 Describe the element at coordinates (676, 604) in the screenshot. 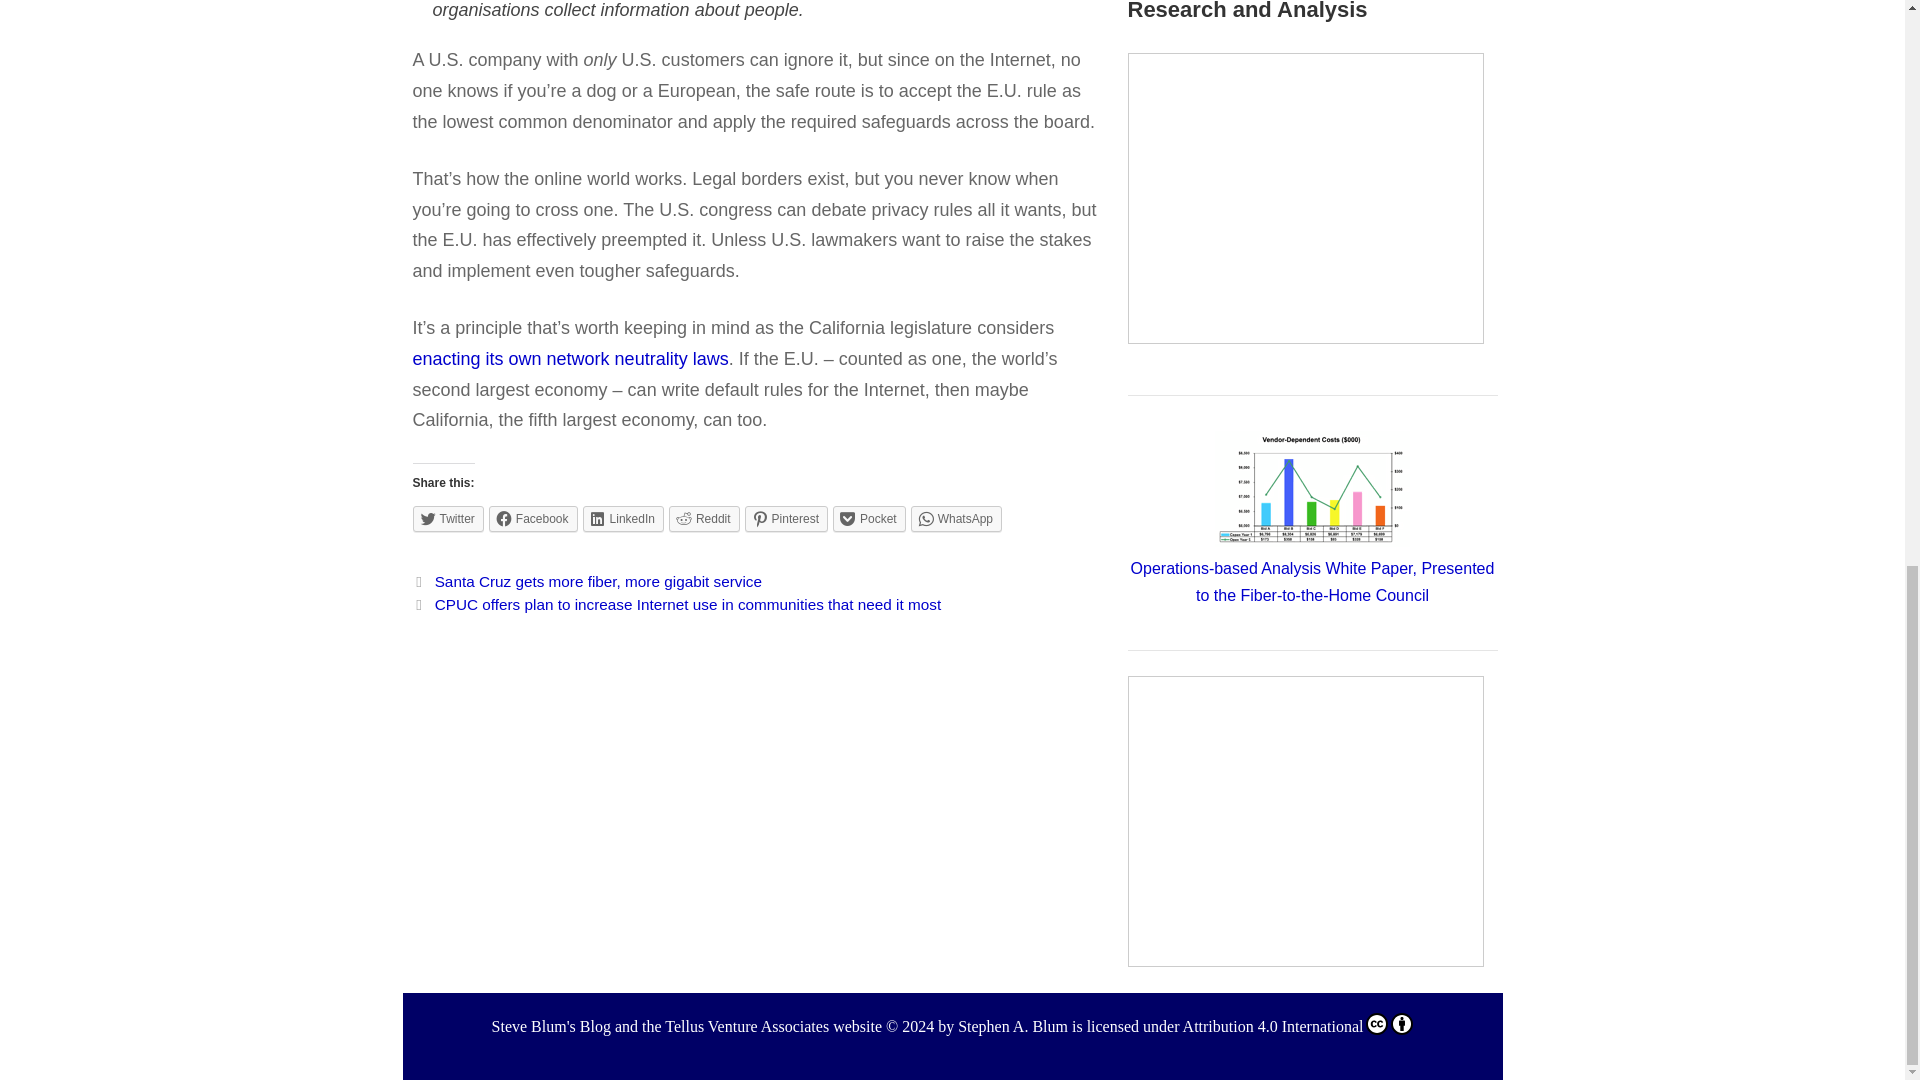

I see `Next` at that location.